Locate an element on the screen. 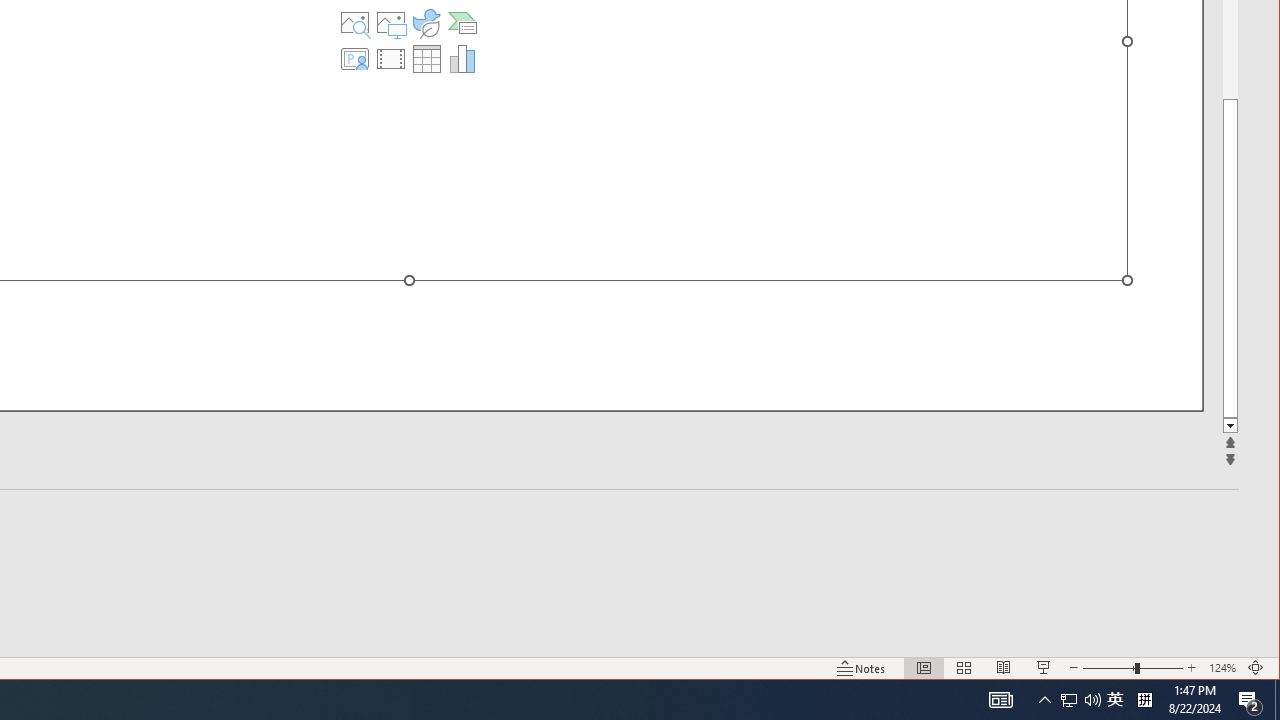 This screenshot has height=720, width=1280. Insert a SmartArt Graphic is located at coordinates (1132, 668).